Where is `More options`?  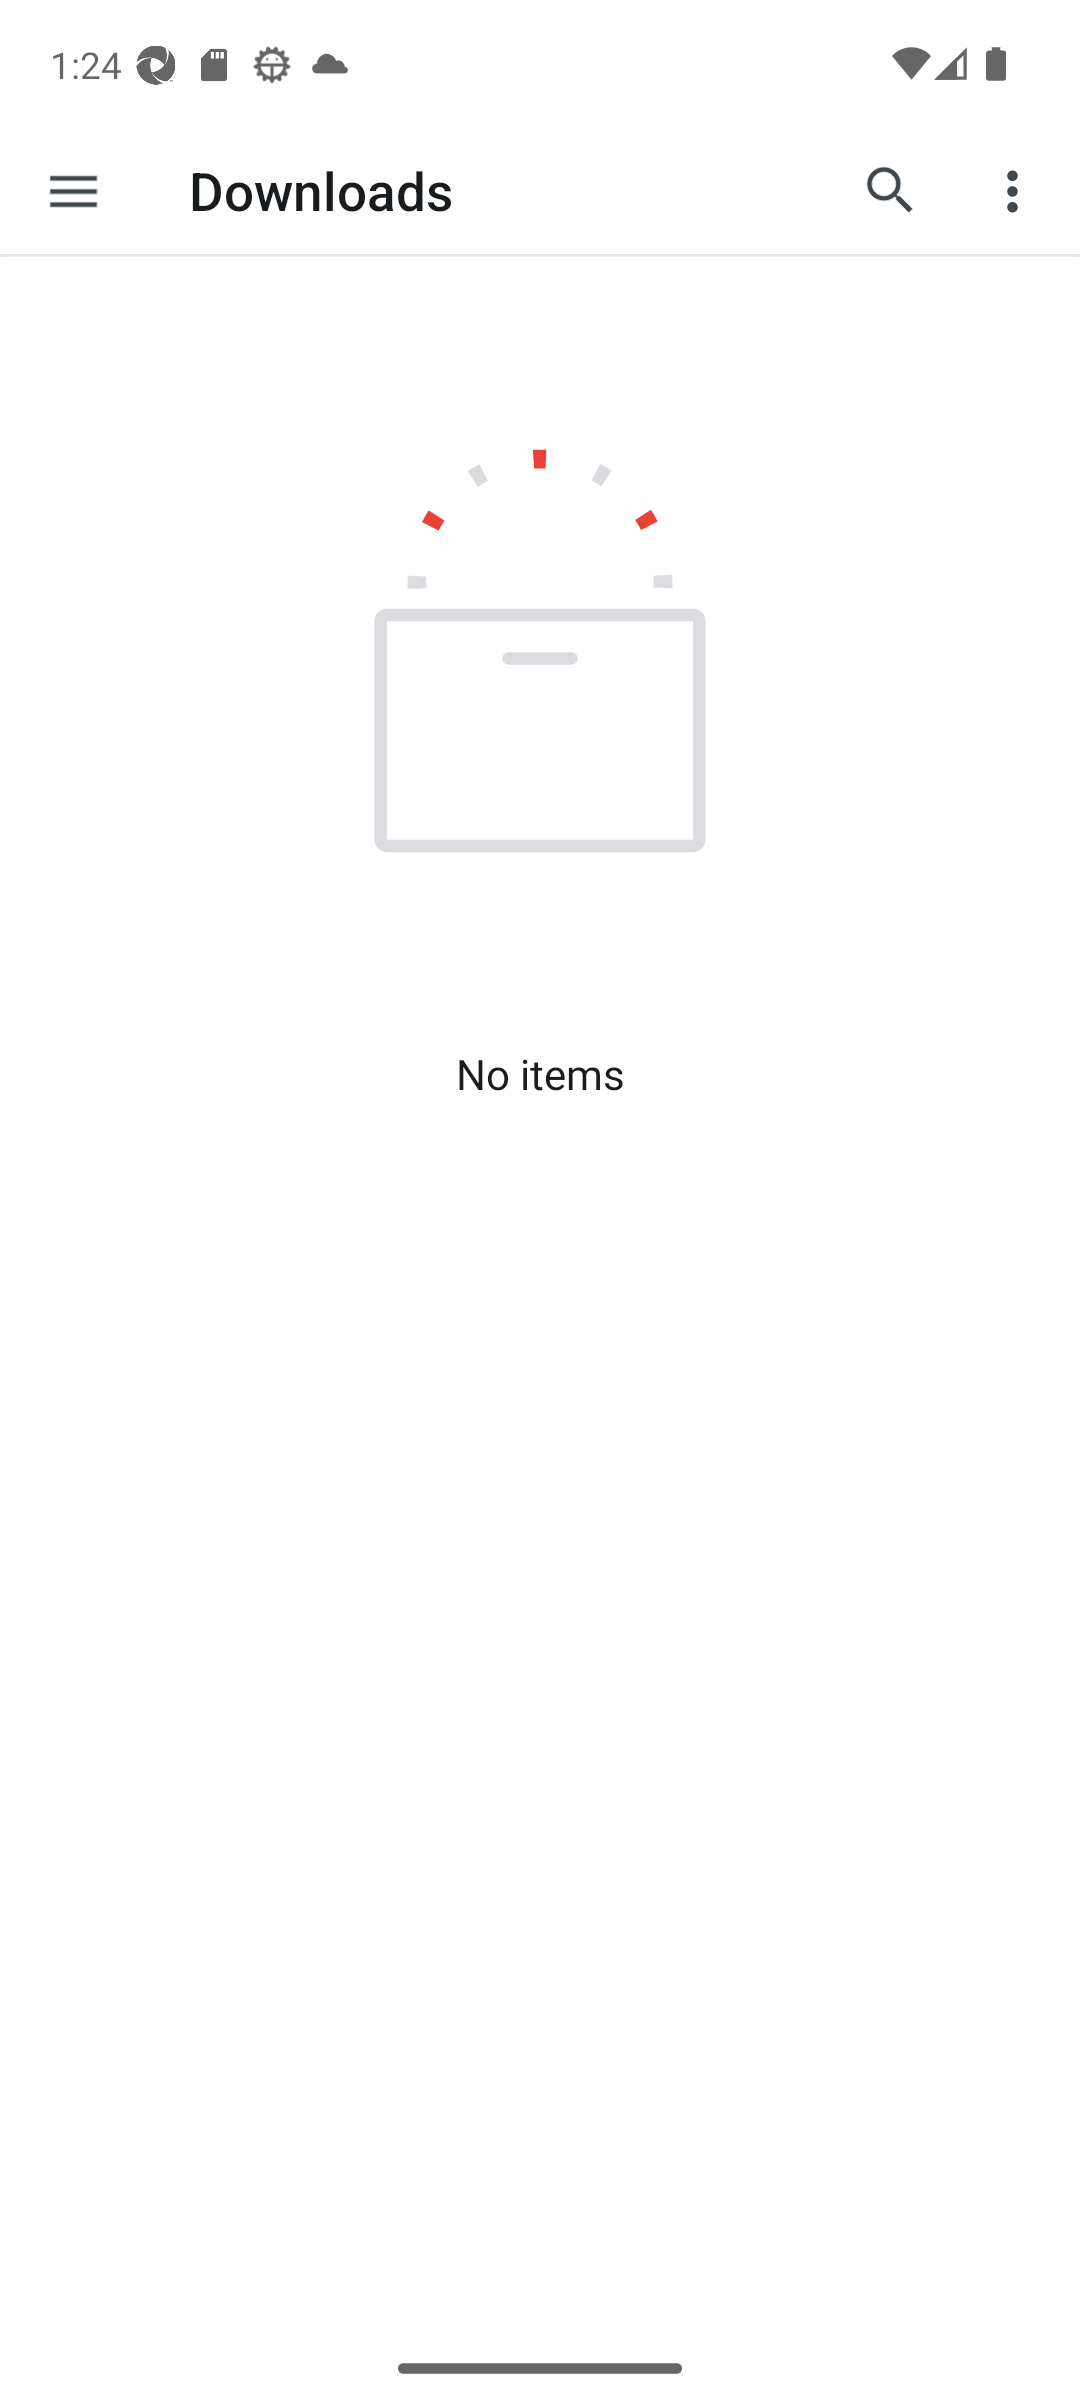
More options is located at coordinates (1016, 190).